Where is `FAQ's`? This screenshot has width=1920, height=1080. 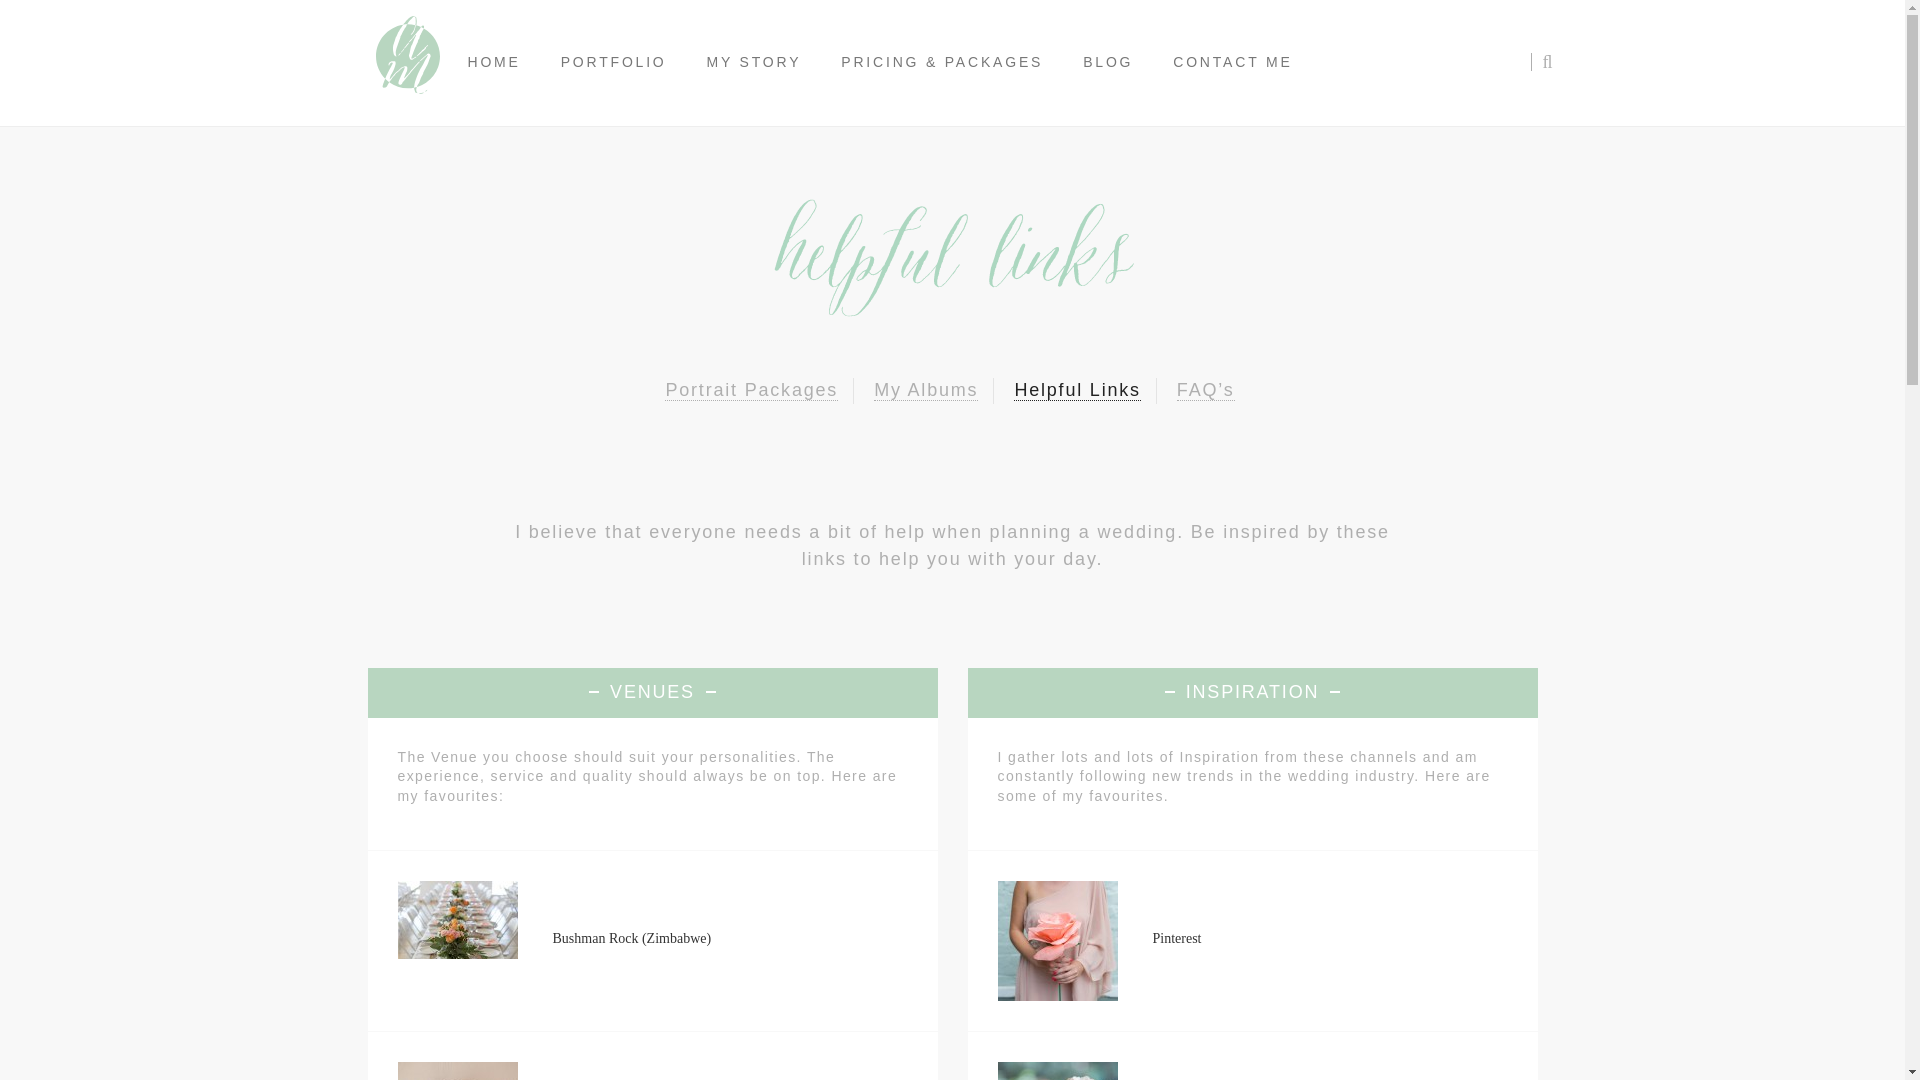
FAQ's is located at coordinates (1205, 390).